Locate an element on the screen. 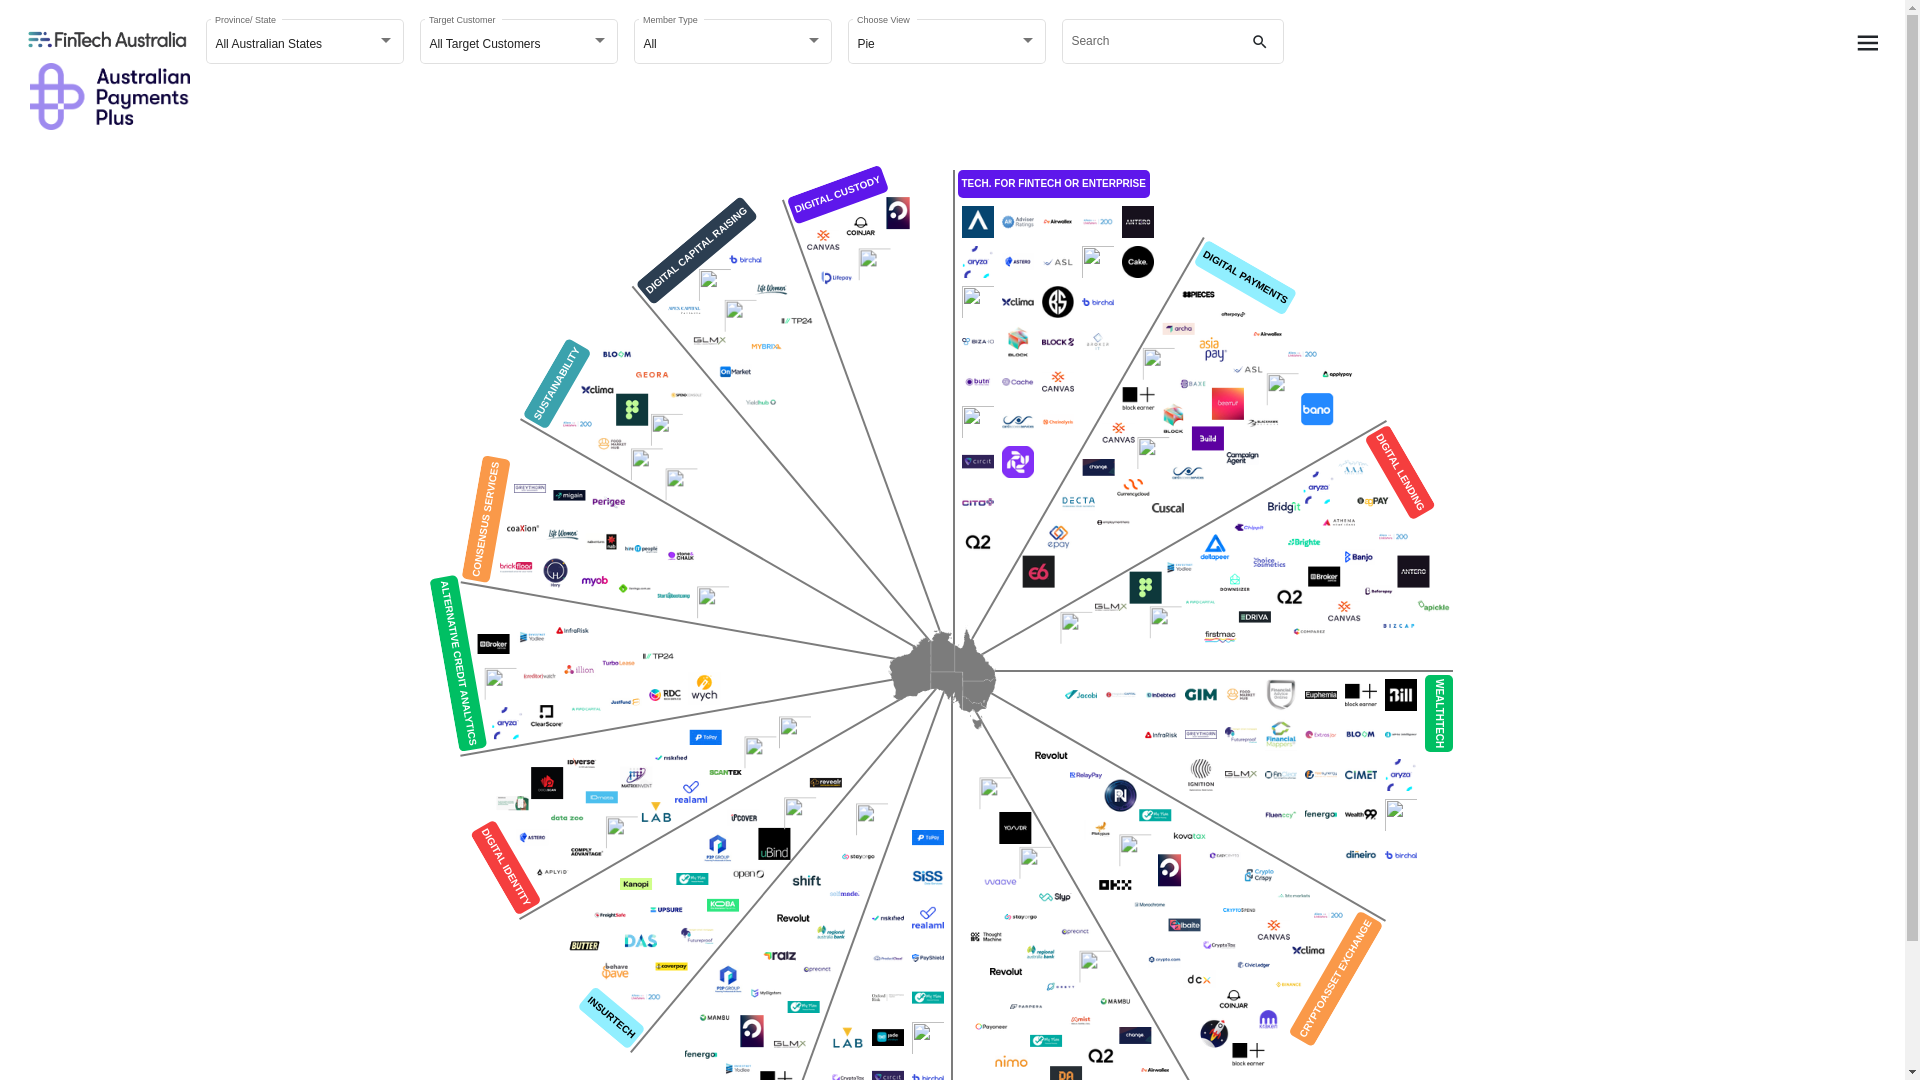 Image resolution: width=1920 pixels, height=1080 pixels. Layer 8 networks Pty Ltd is located at coordinates (752, 1031).